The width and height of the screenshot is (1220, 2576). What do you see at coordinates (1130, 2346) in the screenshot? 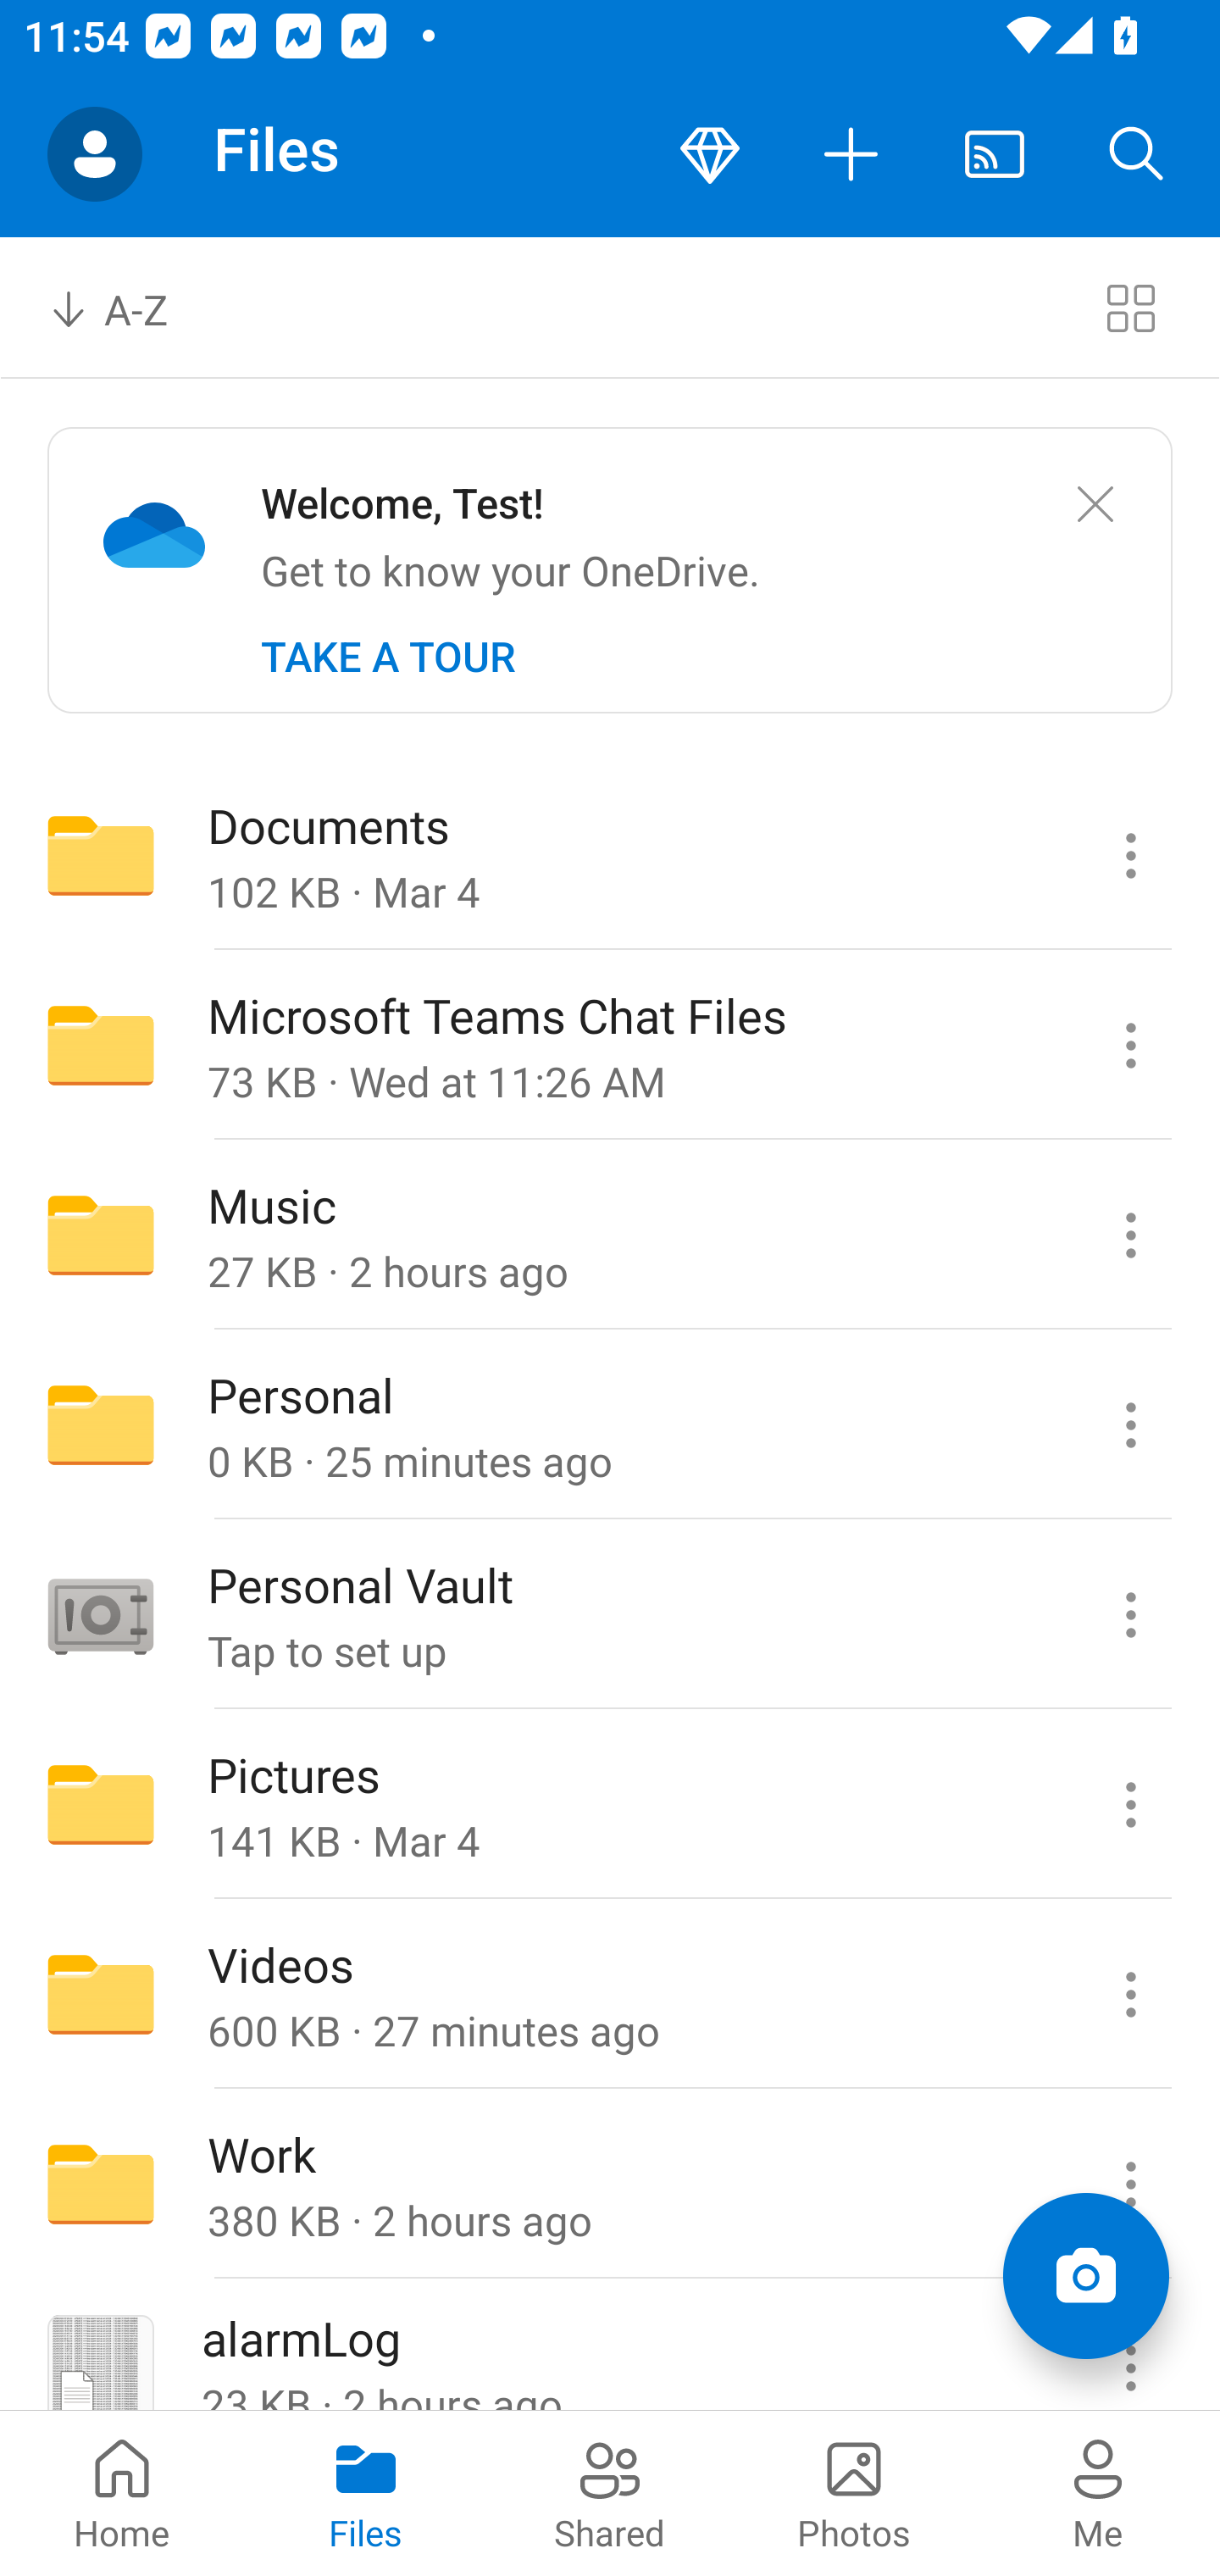
I see `alarmLog commands` at bounding box center [1130, 2346].